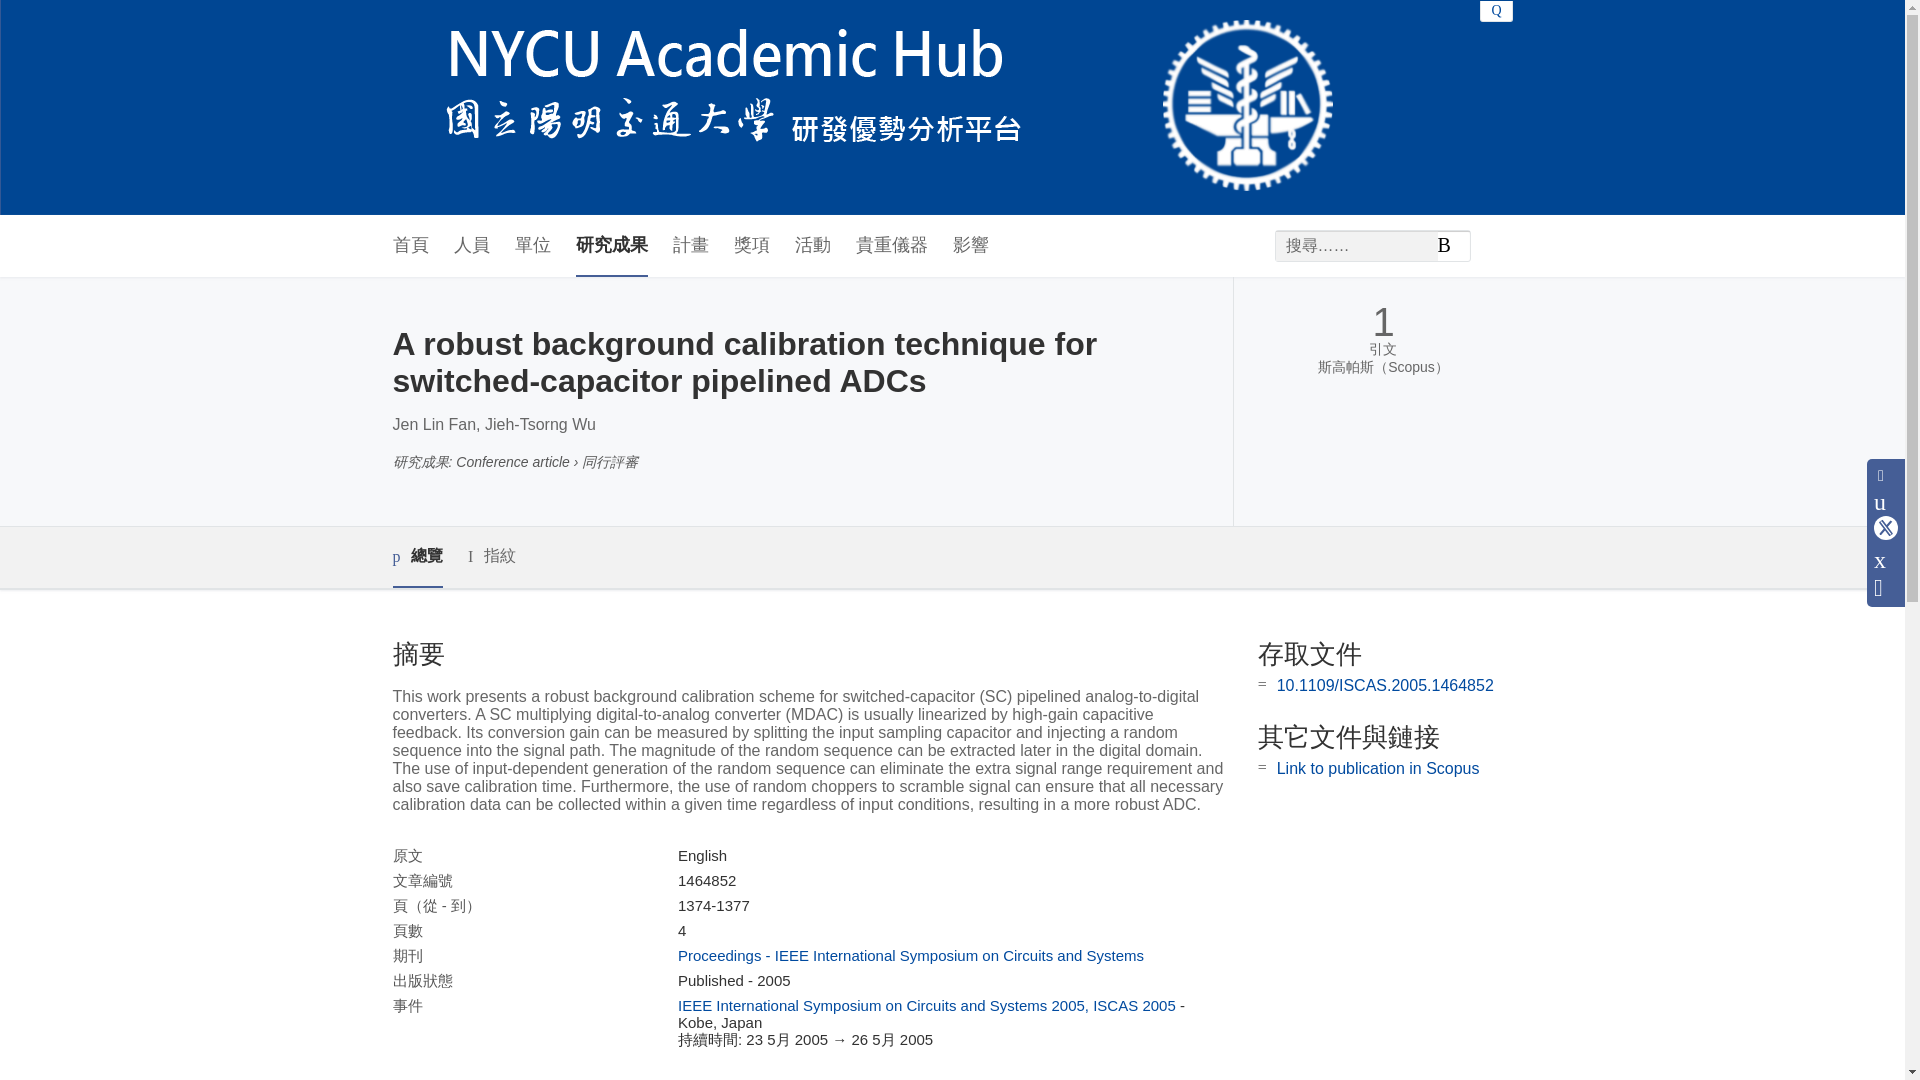 This screenshot has width=1920, height=1080. I want to click on Link to publication in Scopus, so click(1378, 768).